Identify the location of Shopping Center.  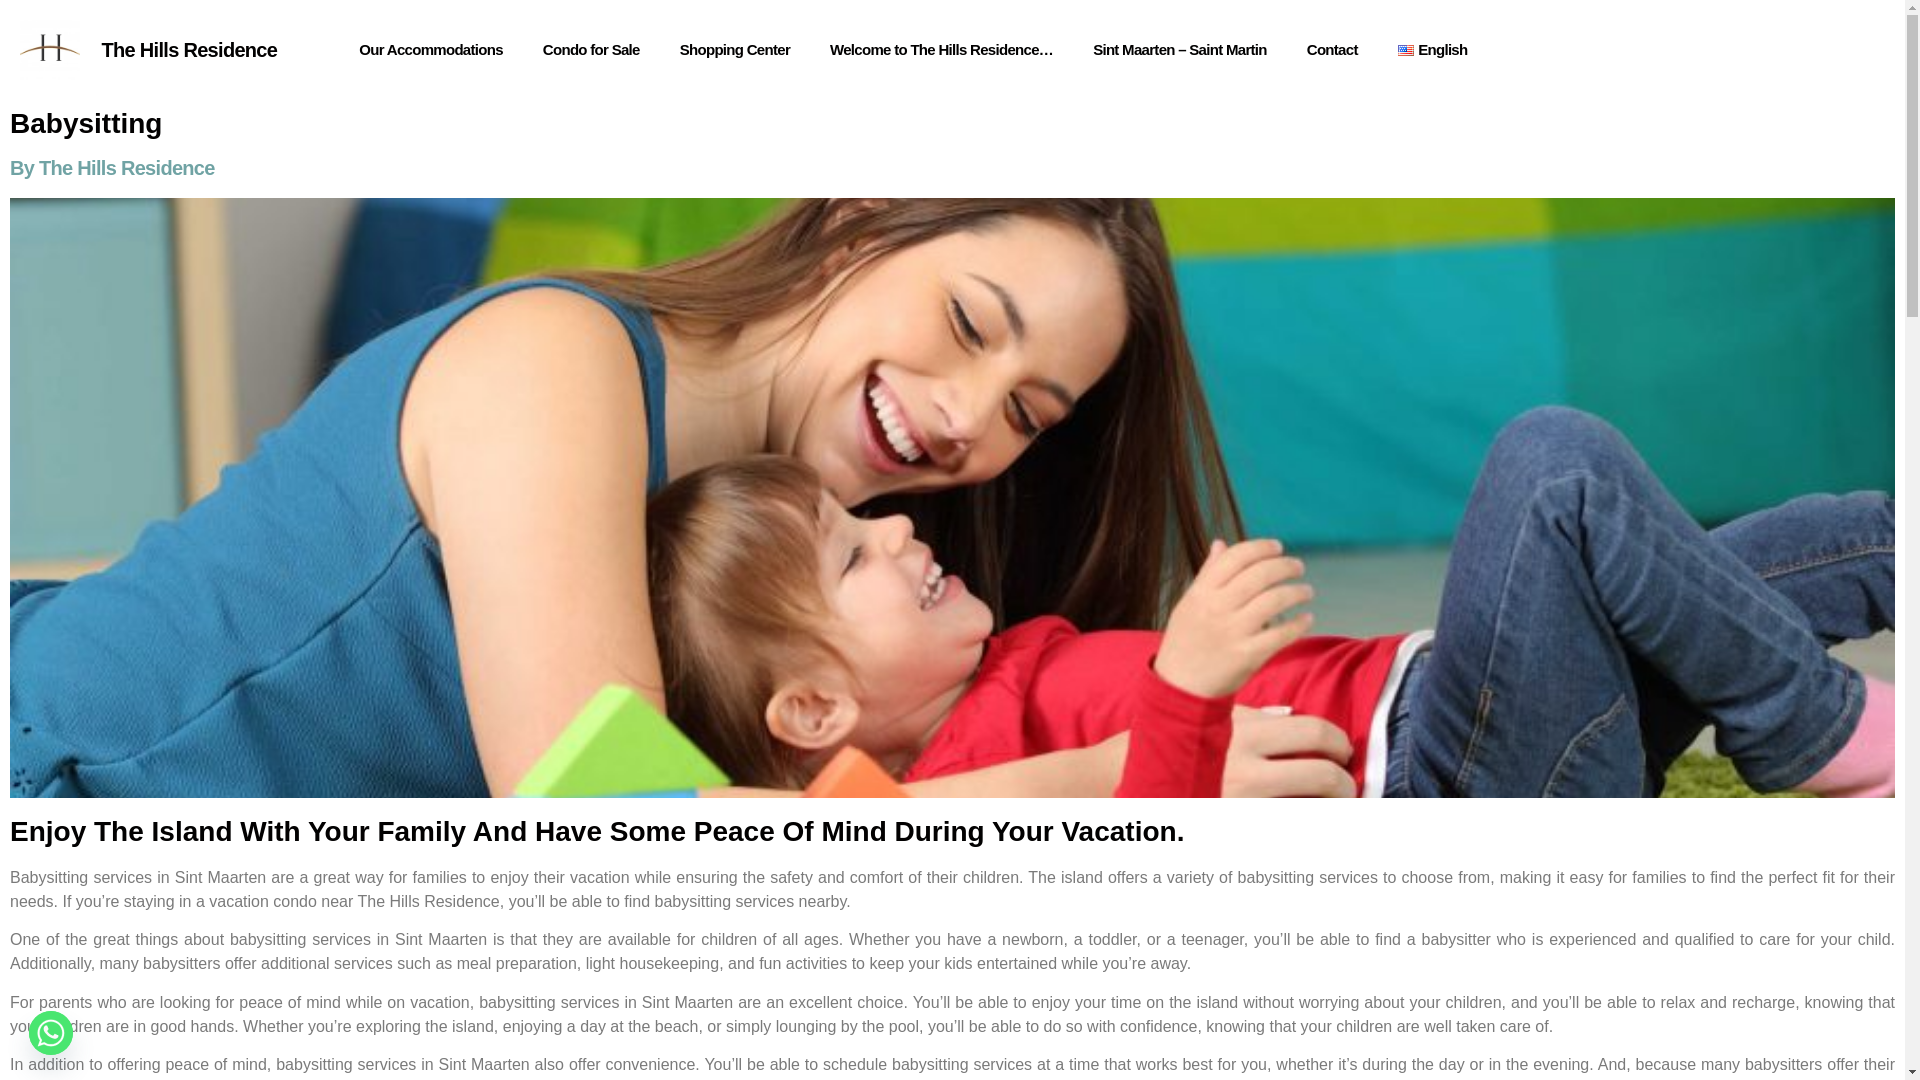
(735, 50).